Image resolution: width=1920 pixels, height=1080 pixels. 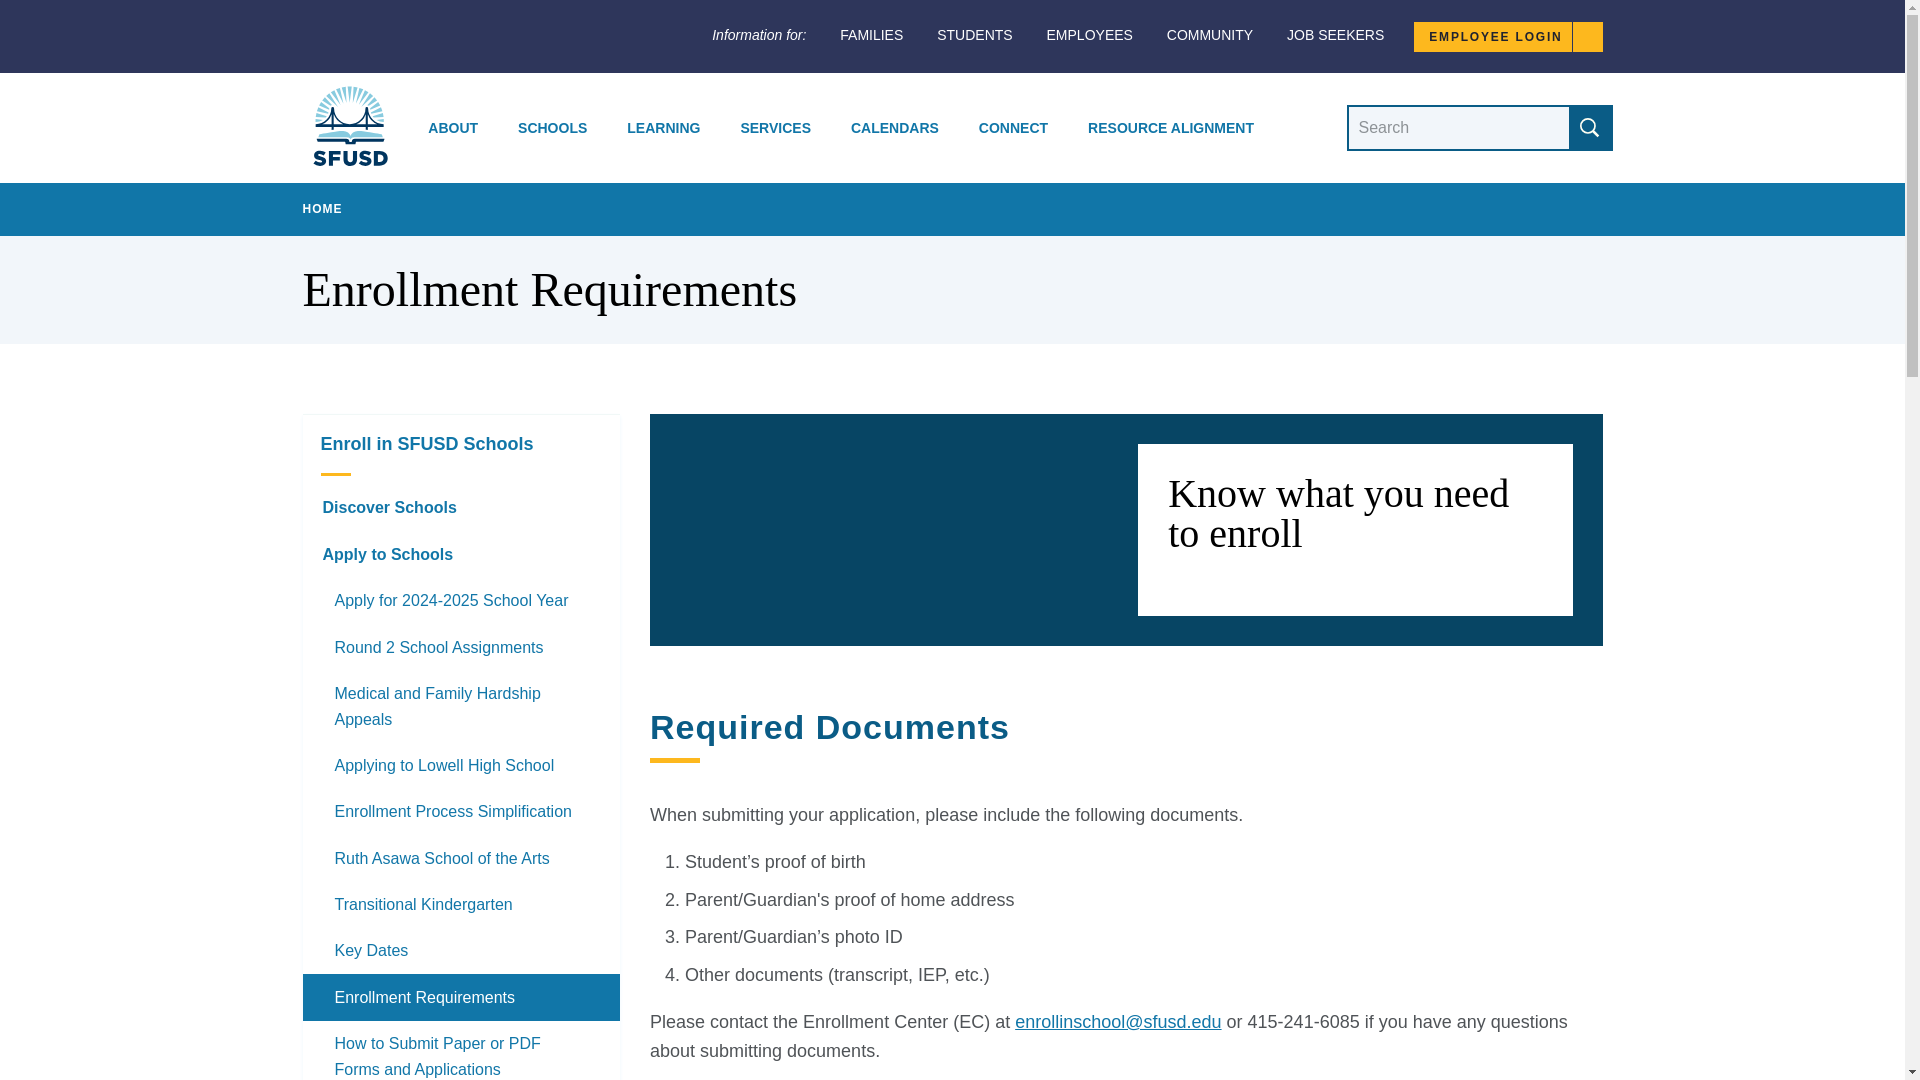 What do you see at coordinates (894, 128) in the screenshot?
I see `CALENDARS` at bounding box center [894, 128].